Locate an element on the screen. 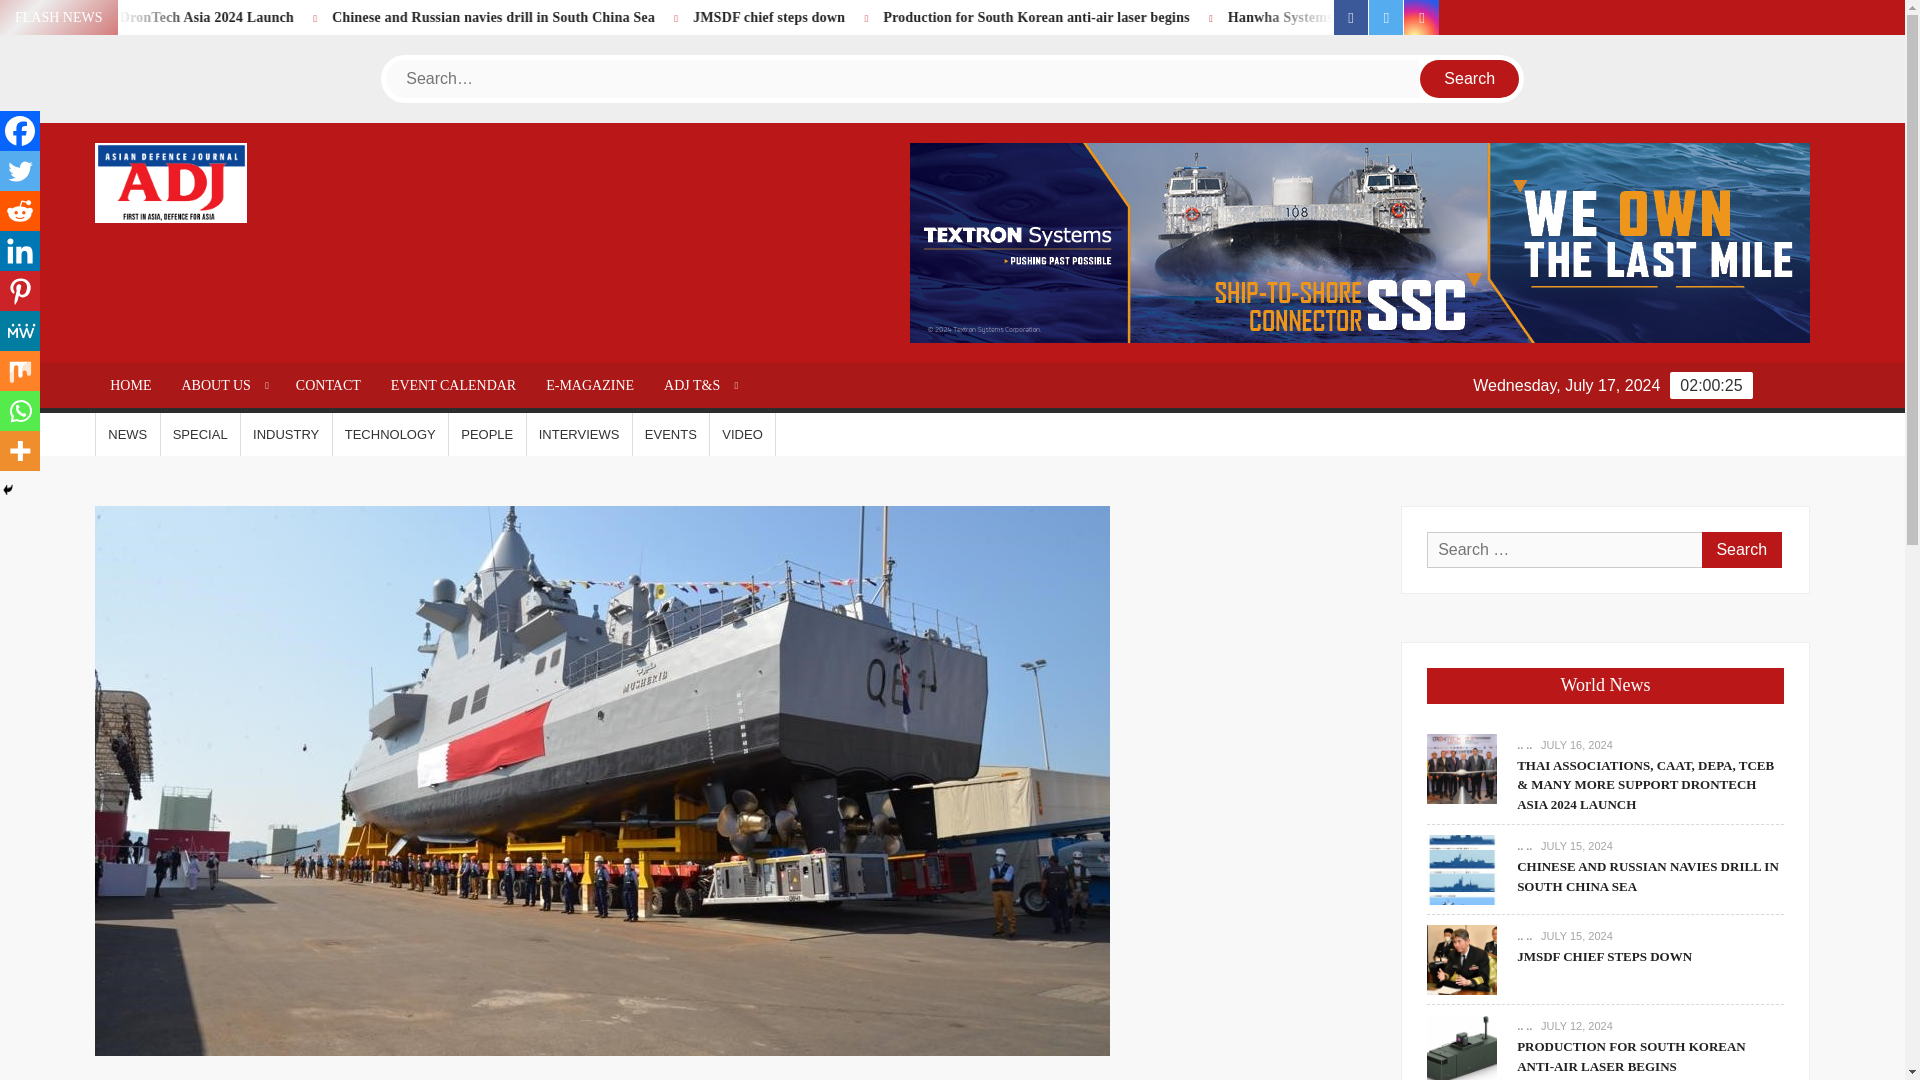  JMSDF chief steps down is located at coordinates (962, 16).